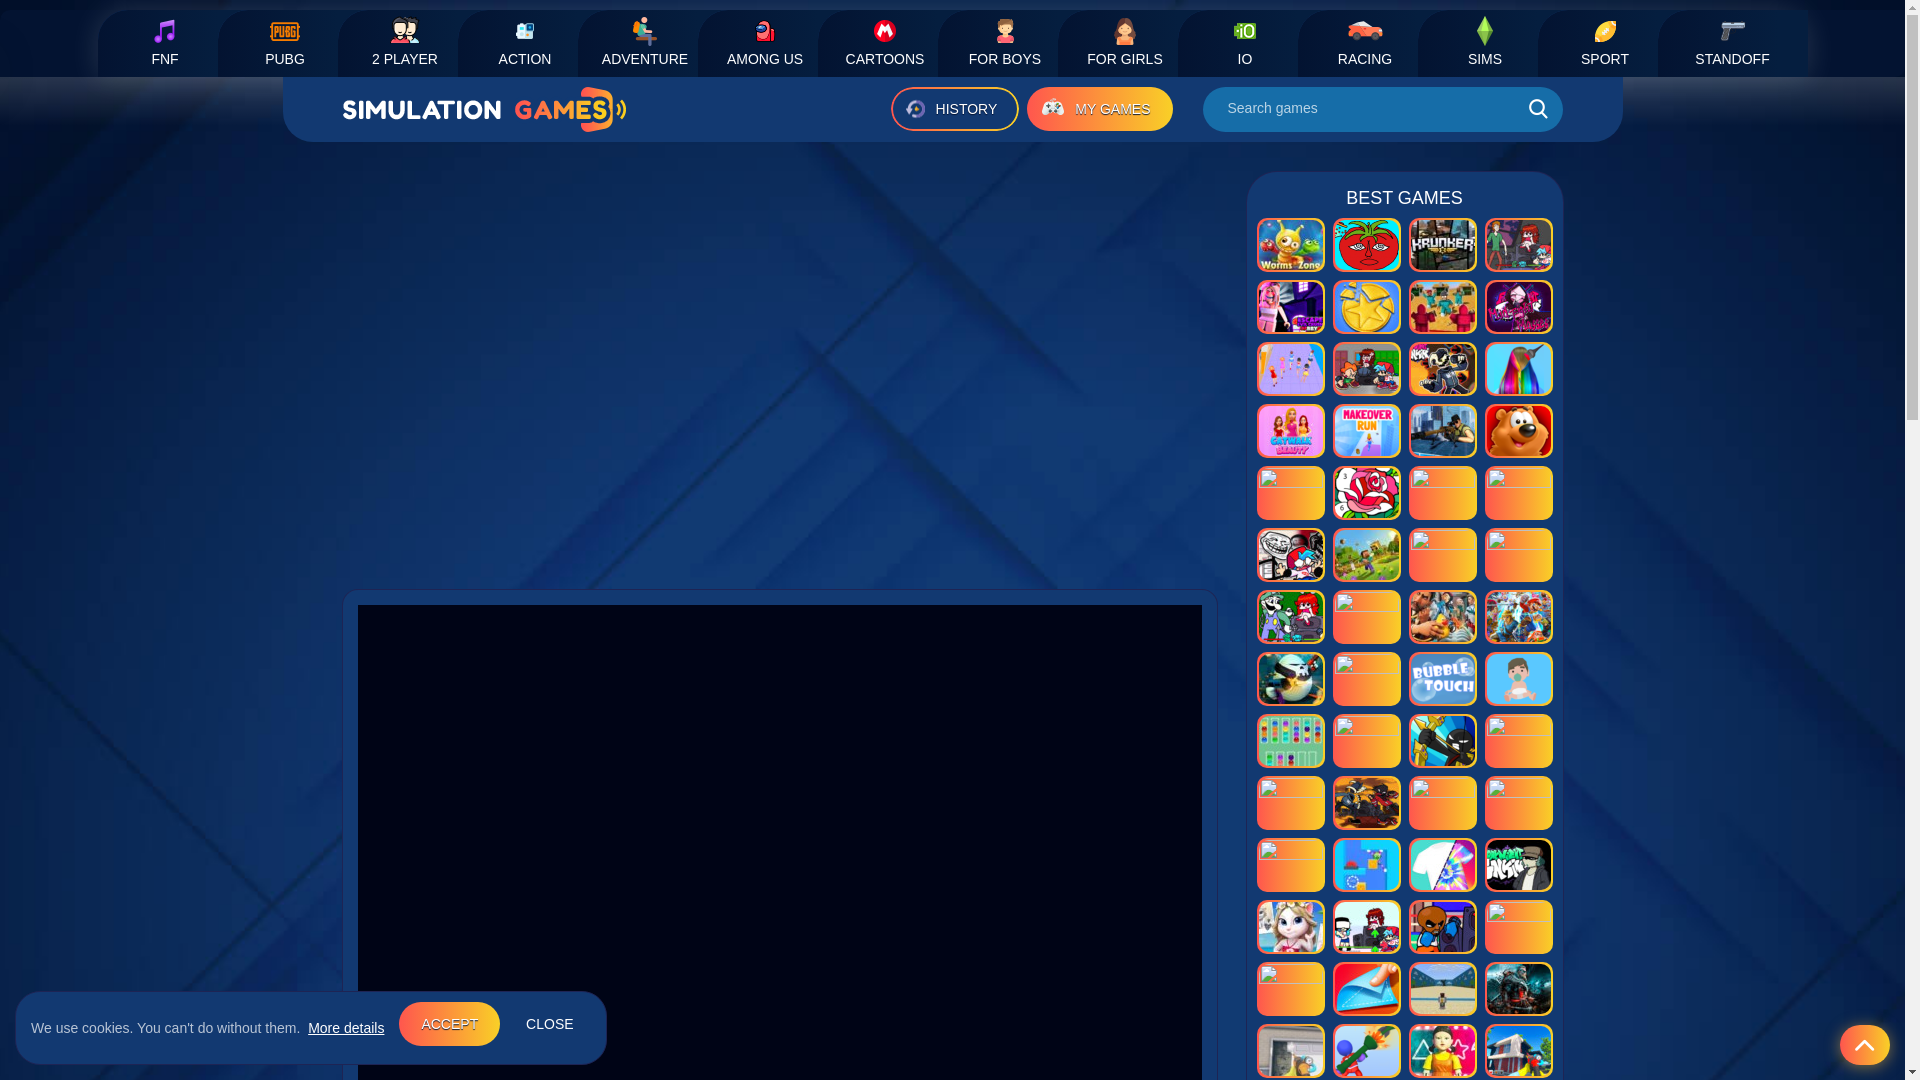  Describe the element at coordinates (1013, 42) in the screenshot. I see `For boys` at that location.